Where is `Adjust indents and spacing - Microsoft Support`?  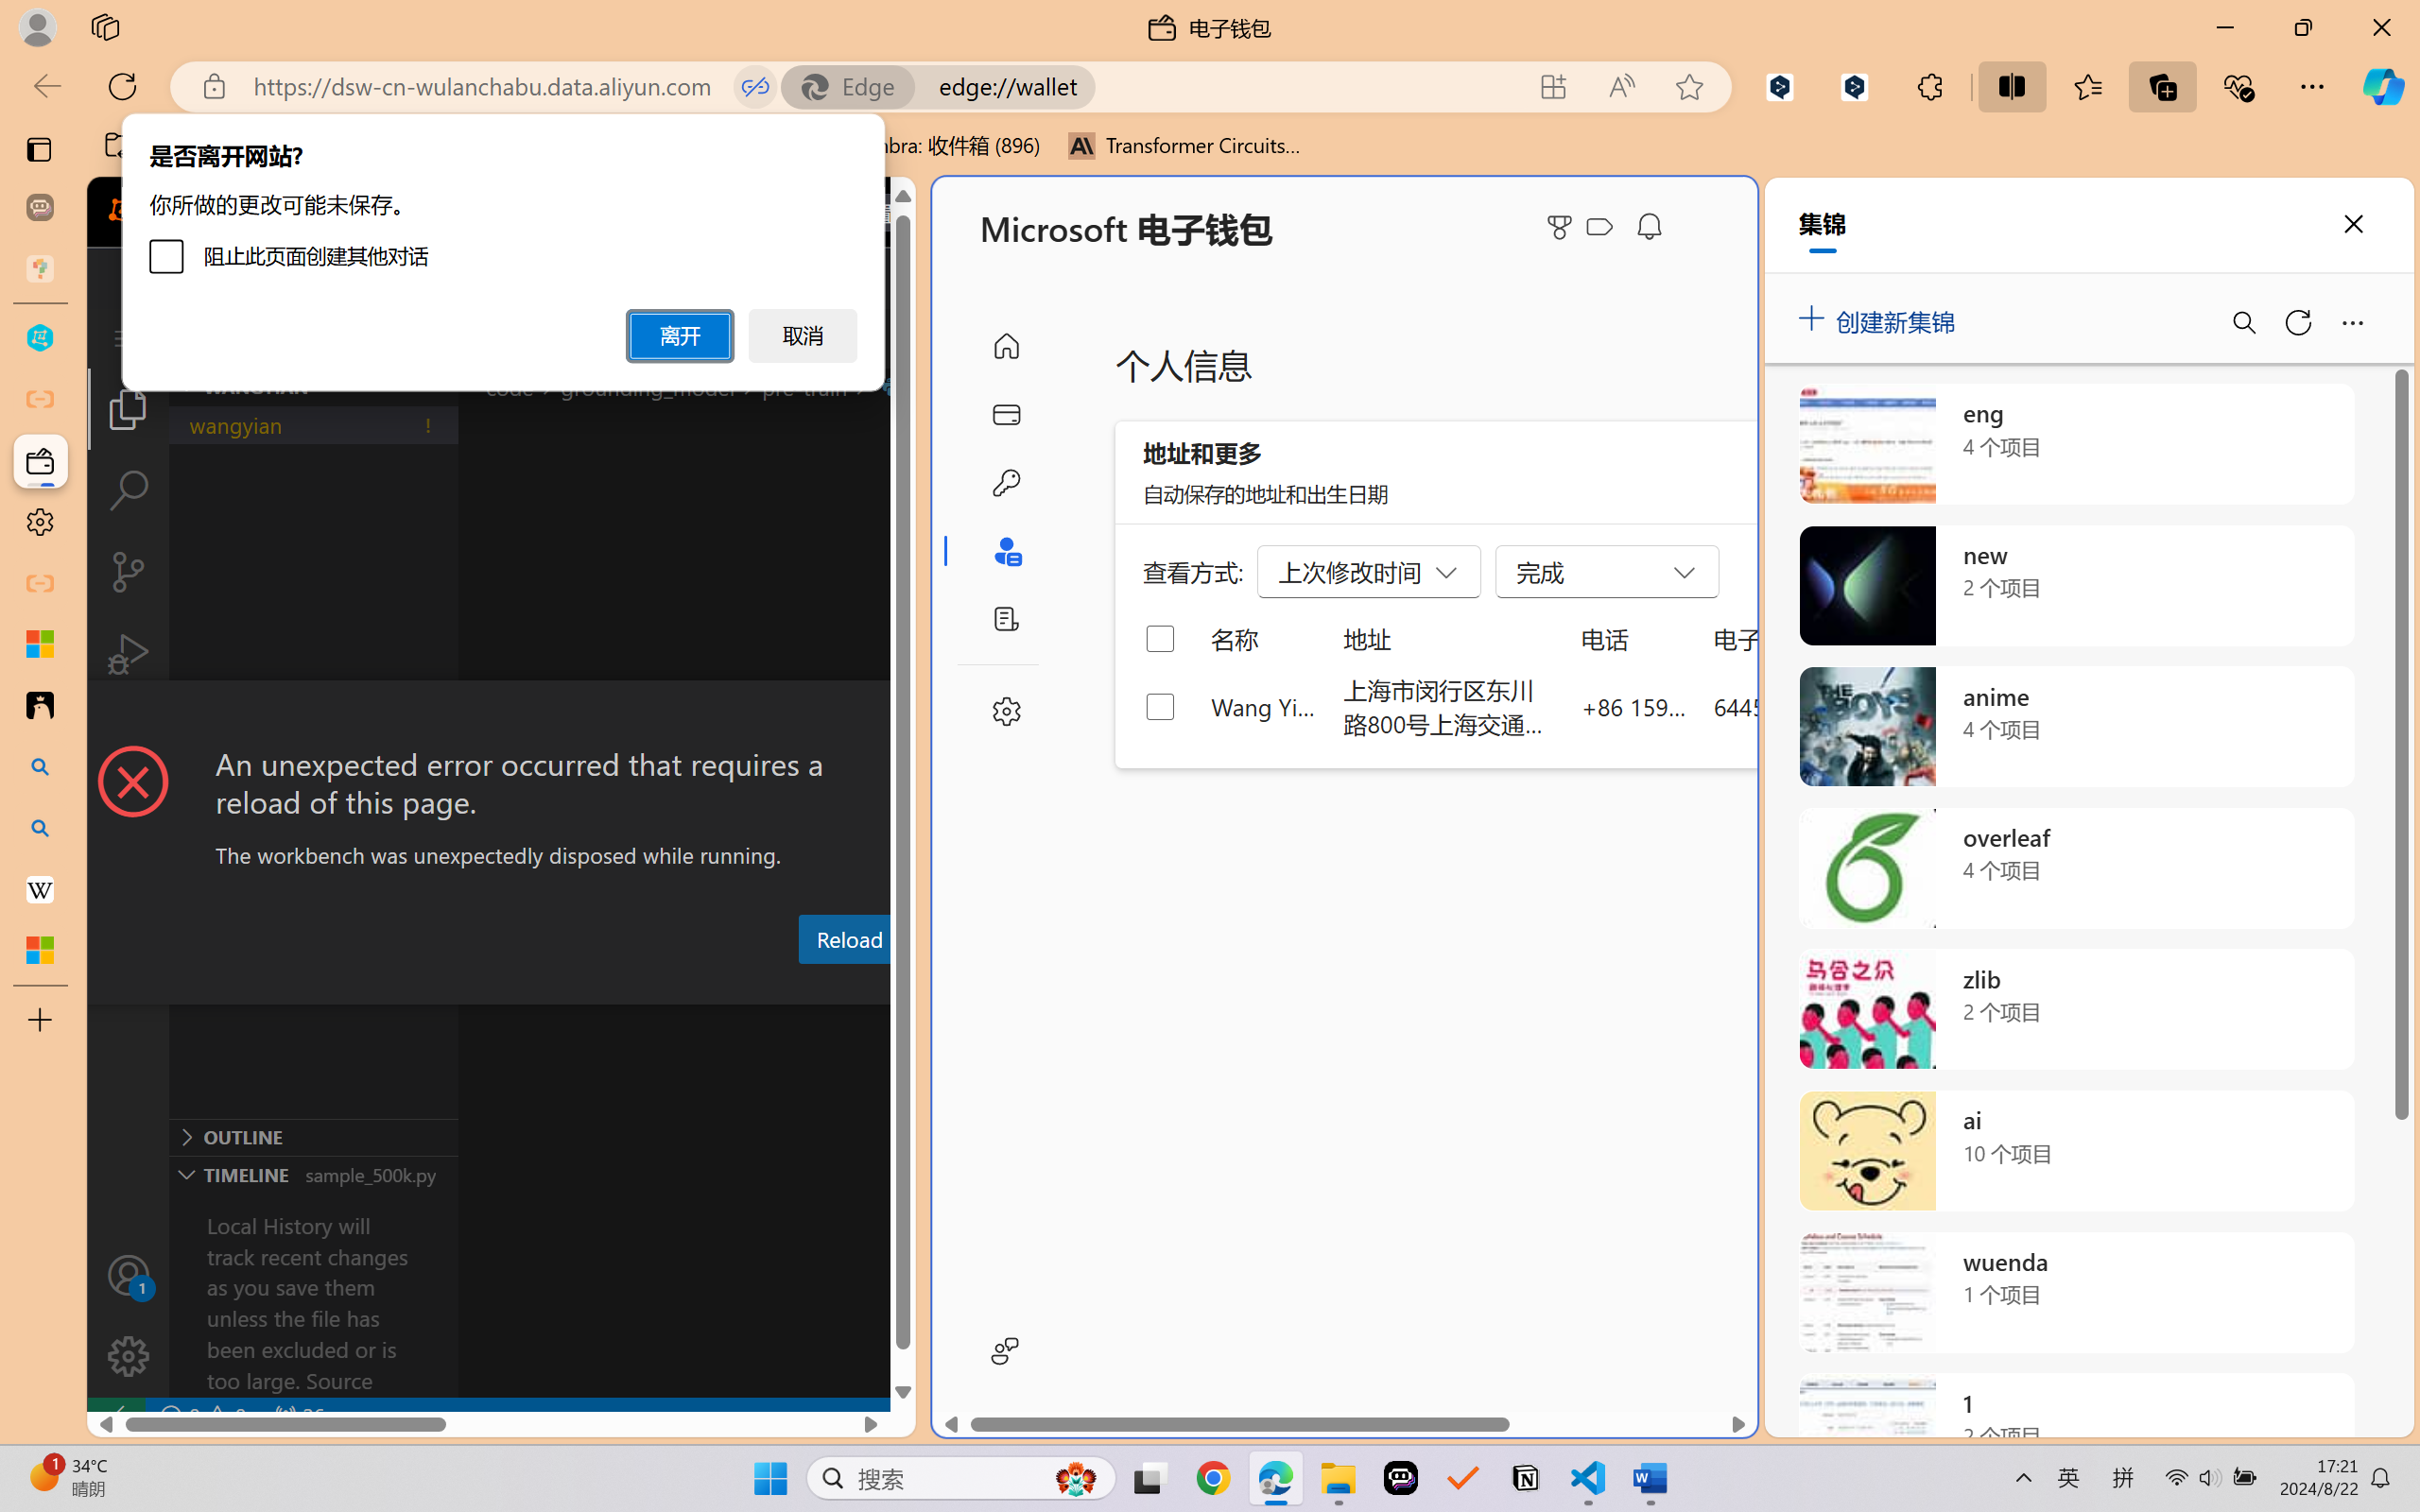
Adjust indents and spacing - Microsoft Support is located at coordinates (40, 644).